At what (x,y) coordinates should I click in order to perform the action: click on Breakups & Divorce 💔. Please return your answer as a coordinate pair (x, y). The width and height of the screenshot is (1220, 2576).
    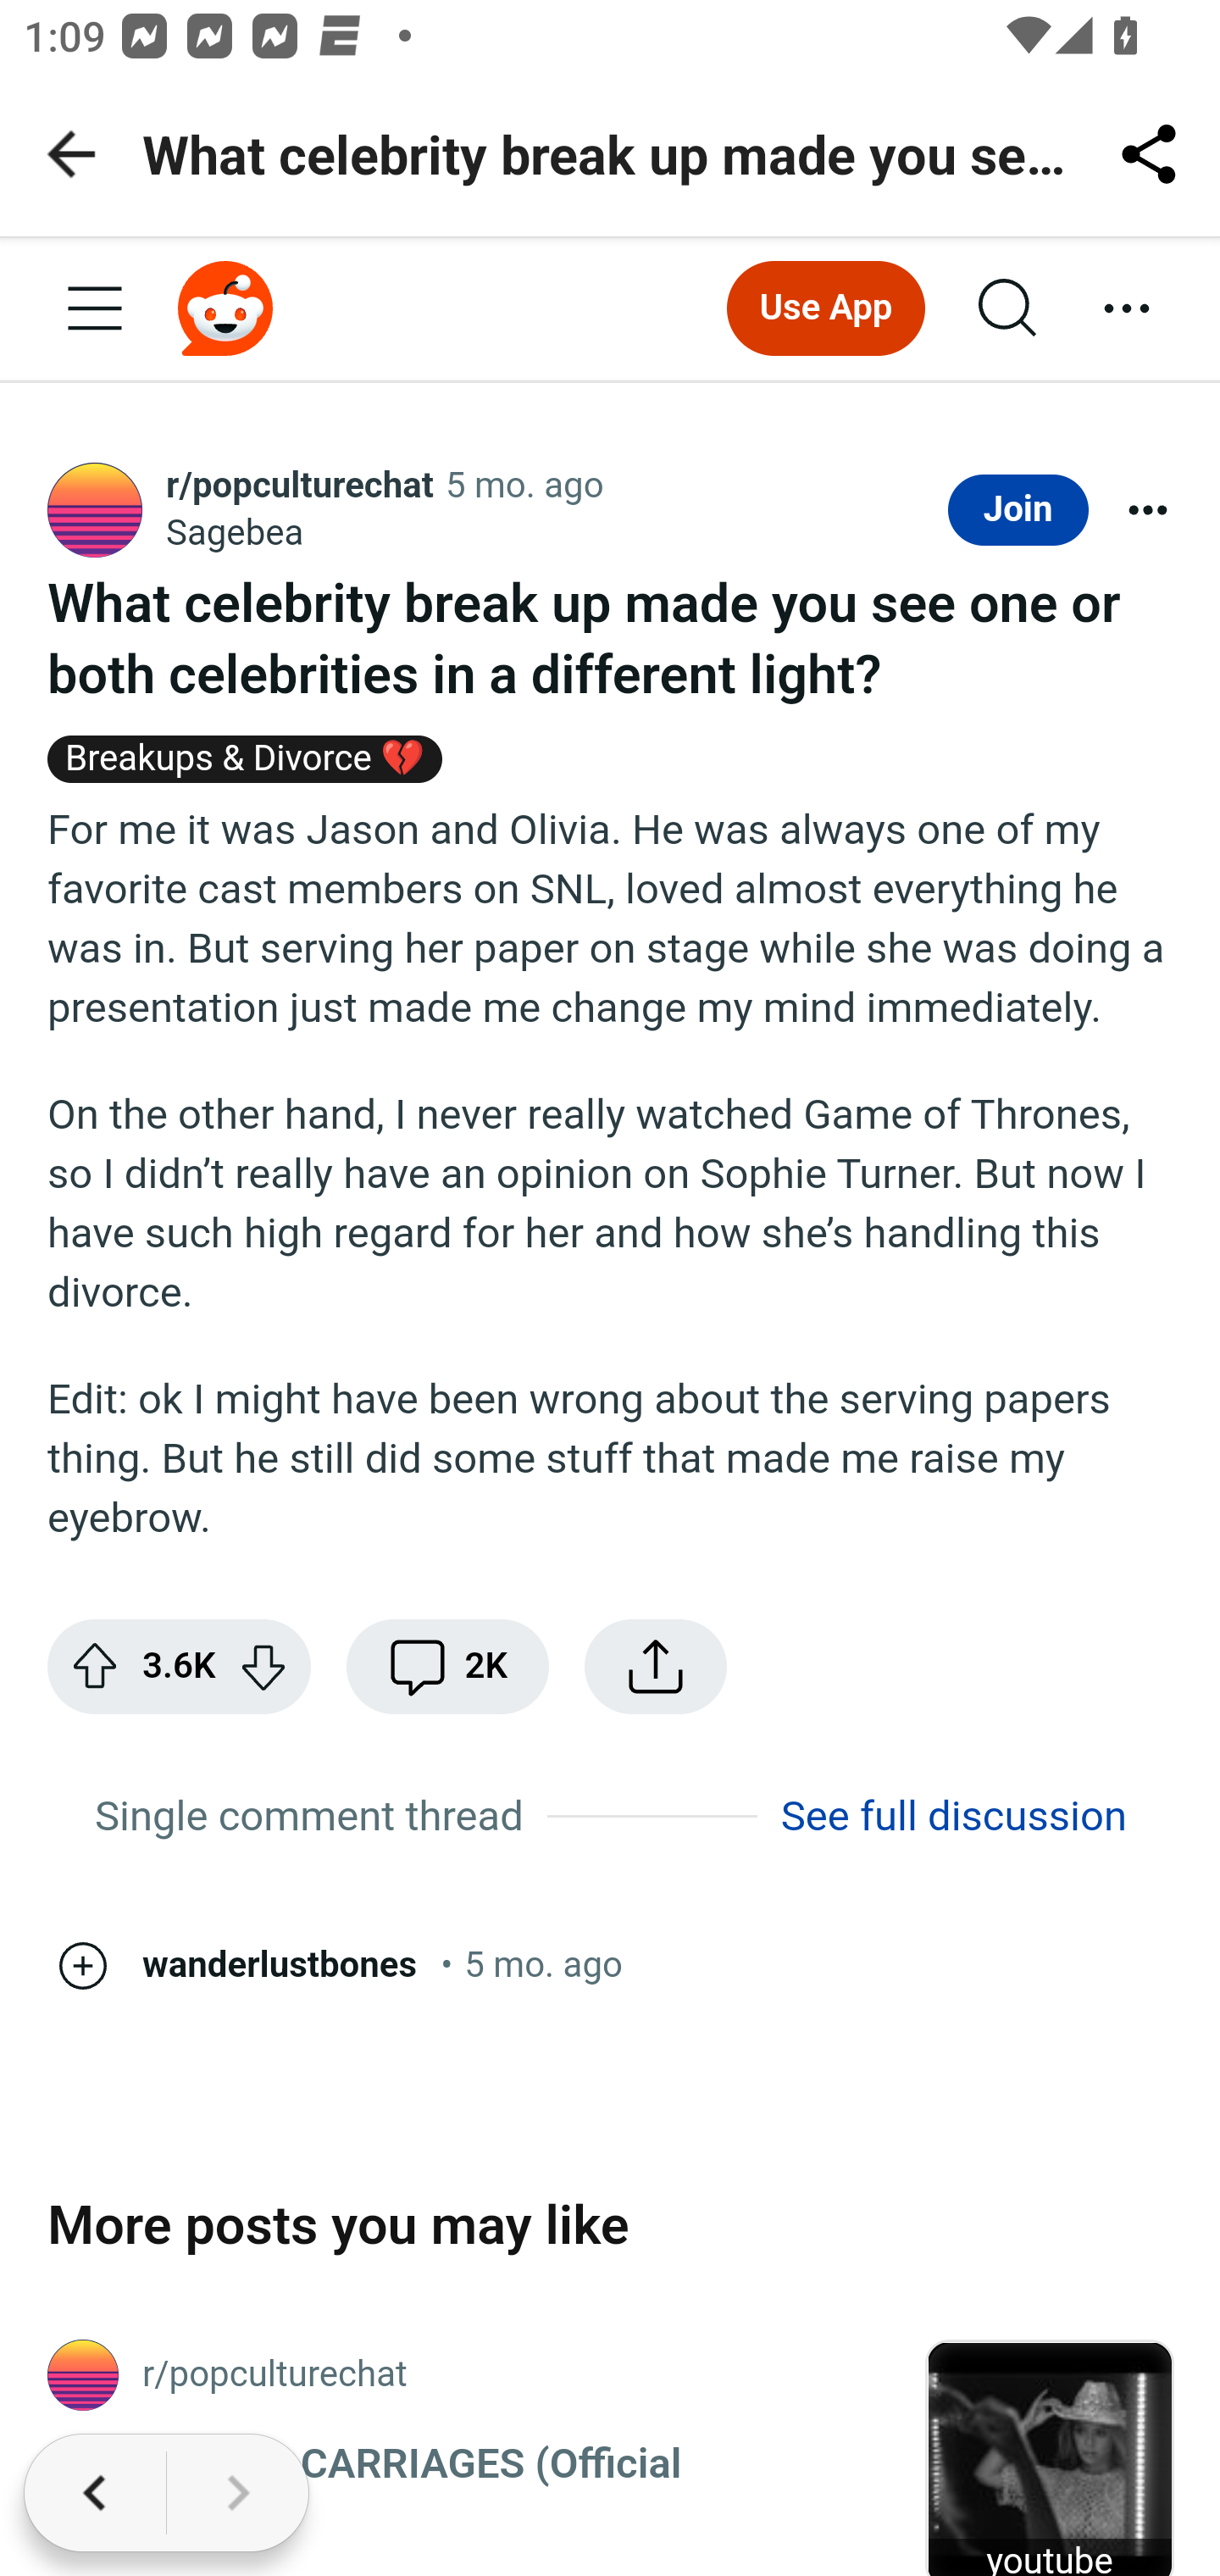
    Looking at the image, I should click on (246, 766).